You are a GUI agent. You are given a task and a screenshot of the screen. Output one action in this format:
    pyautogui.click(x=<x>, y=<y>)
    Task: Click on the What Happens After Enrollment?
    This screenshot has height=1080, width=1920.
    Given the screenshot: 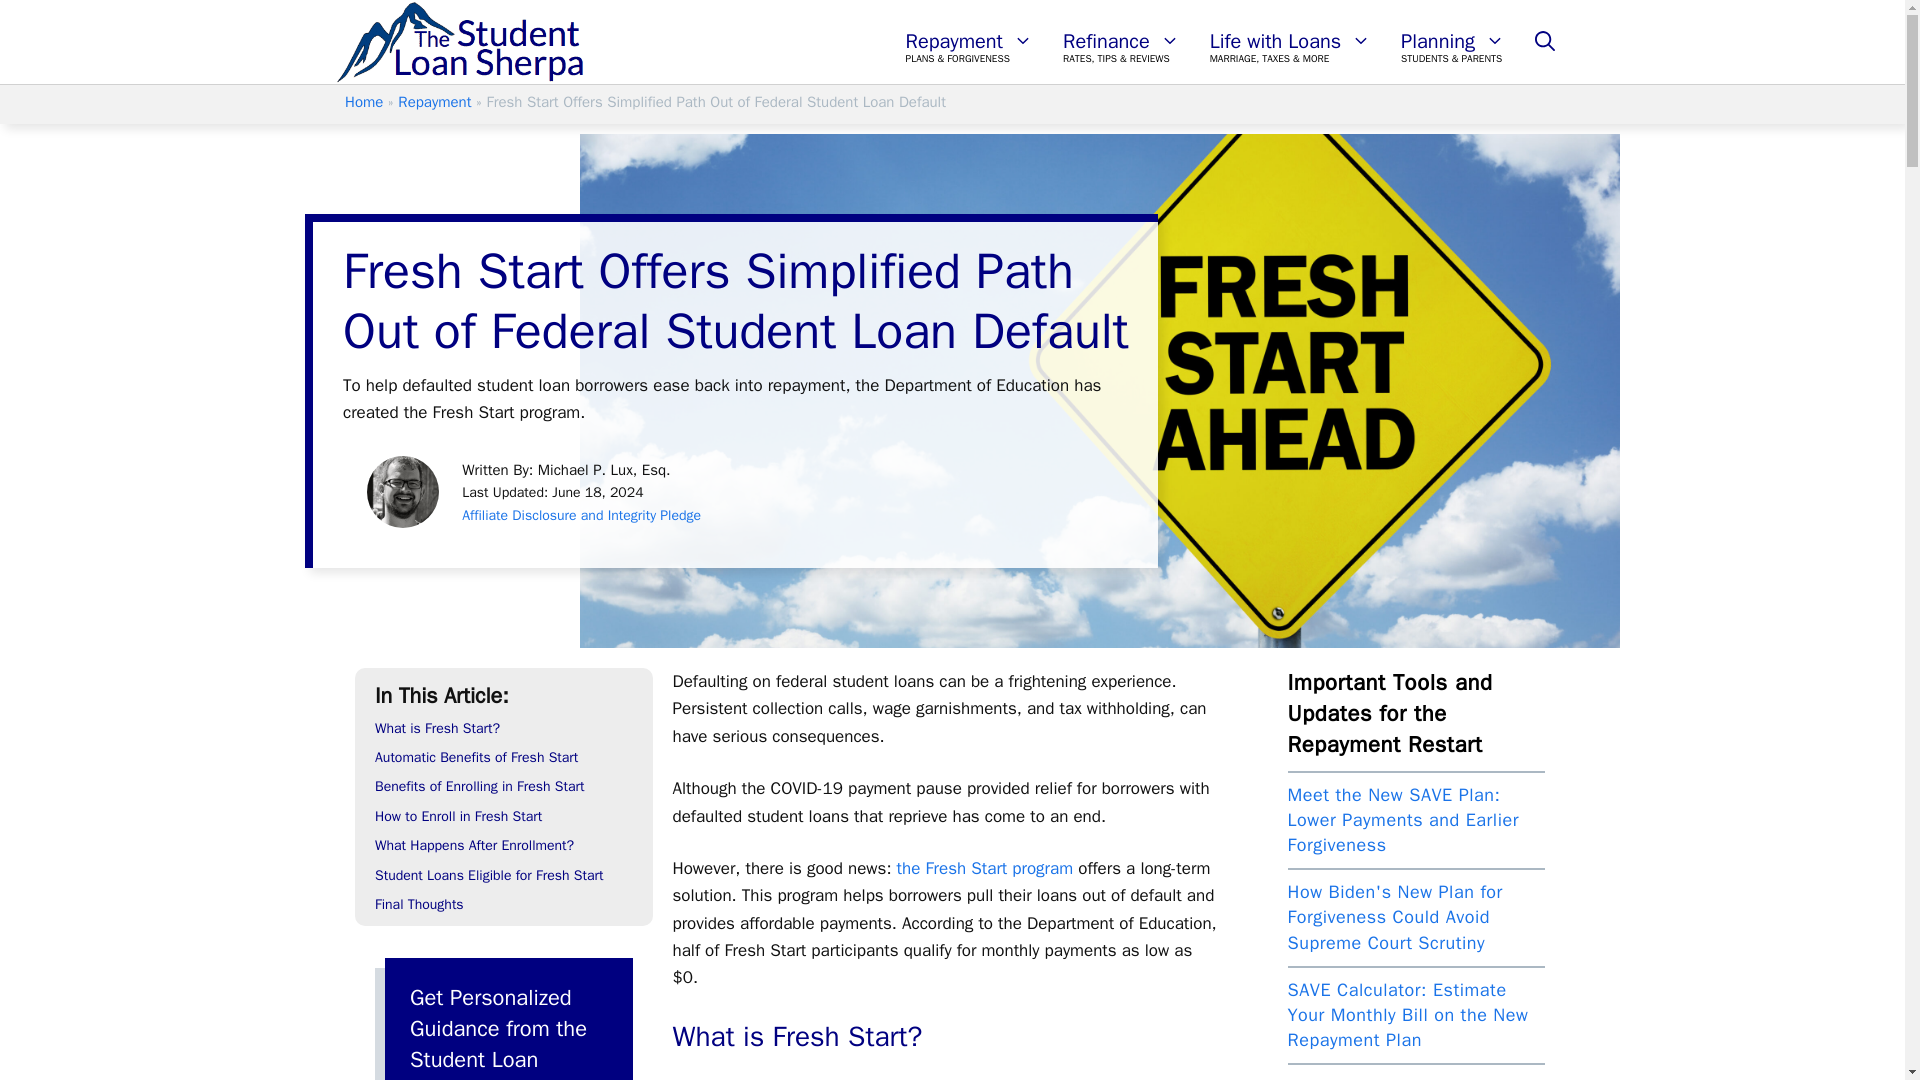 What is the action you would take?
    pyautogui.click(x=474, y=846)
    